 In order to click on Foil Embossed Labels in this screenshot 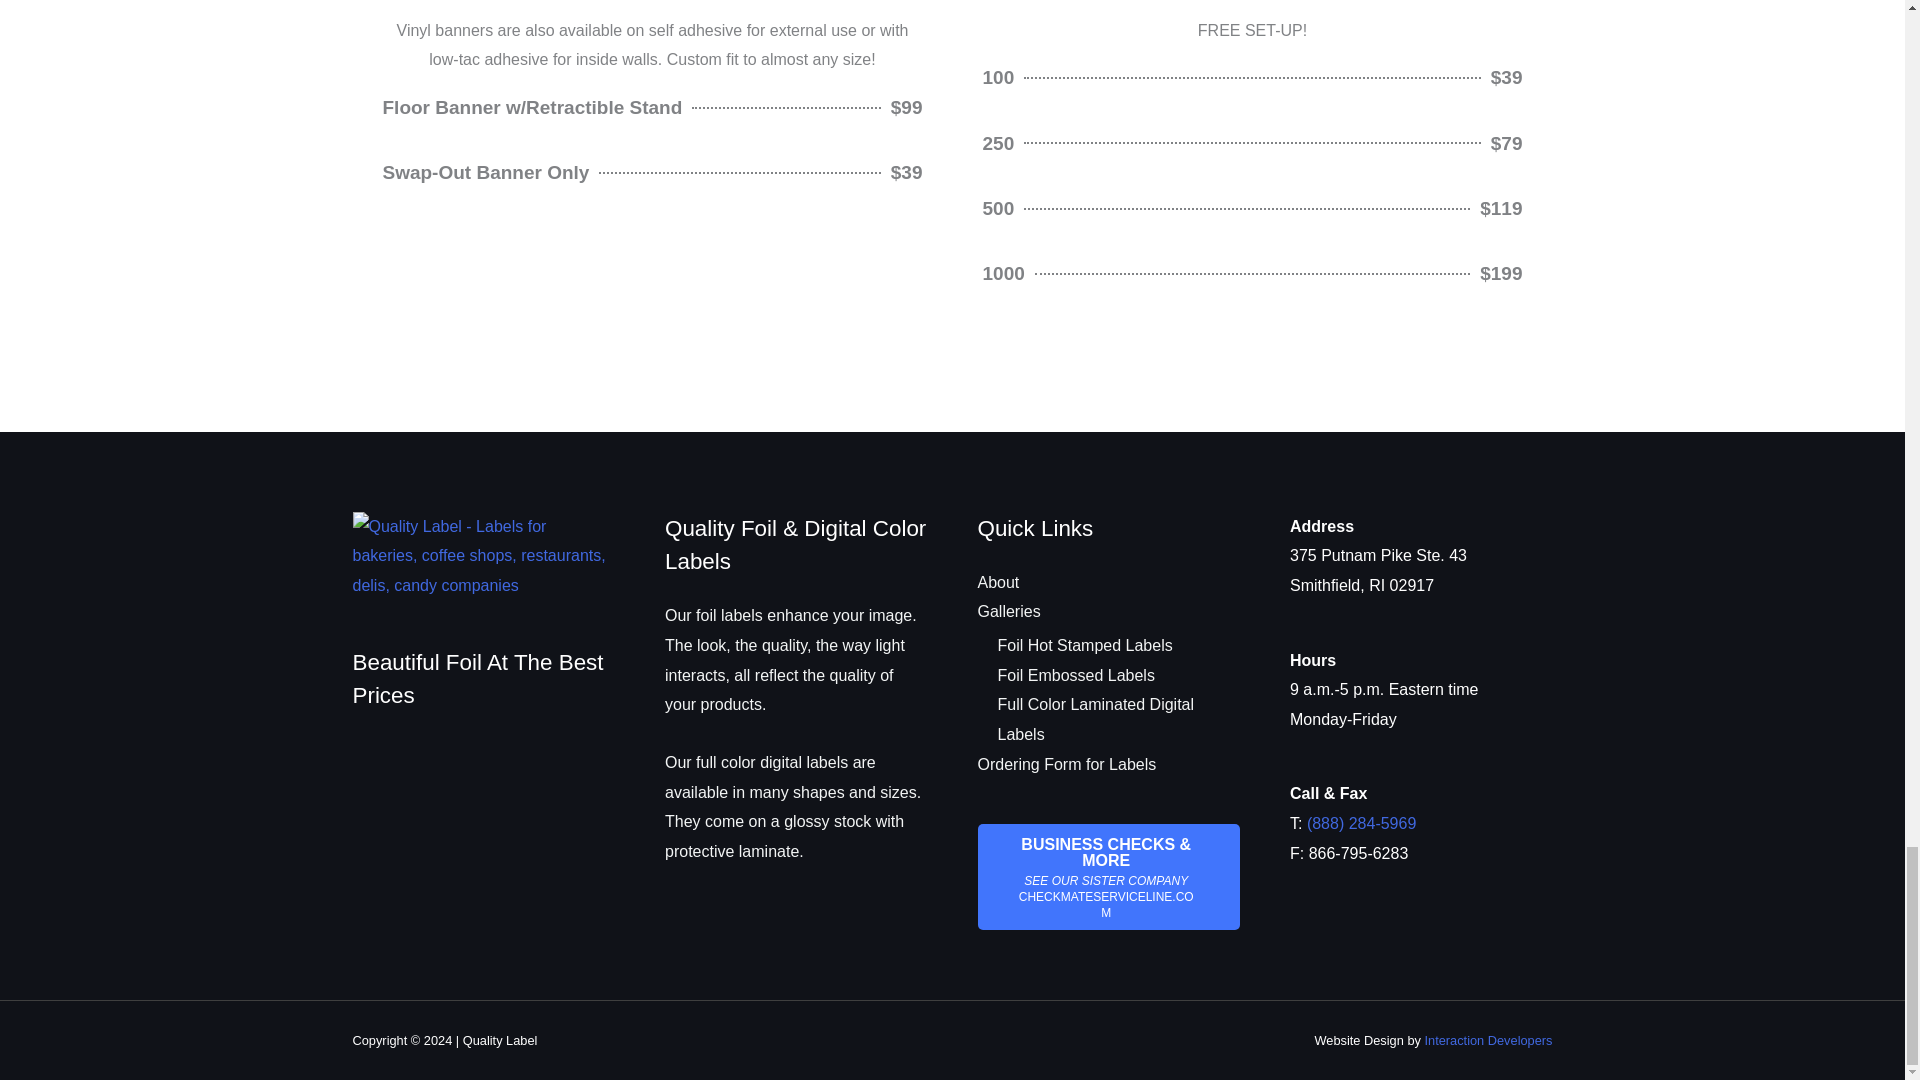, I will do `click(1076, 675)`.